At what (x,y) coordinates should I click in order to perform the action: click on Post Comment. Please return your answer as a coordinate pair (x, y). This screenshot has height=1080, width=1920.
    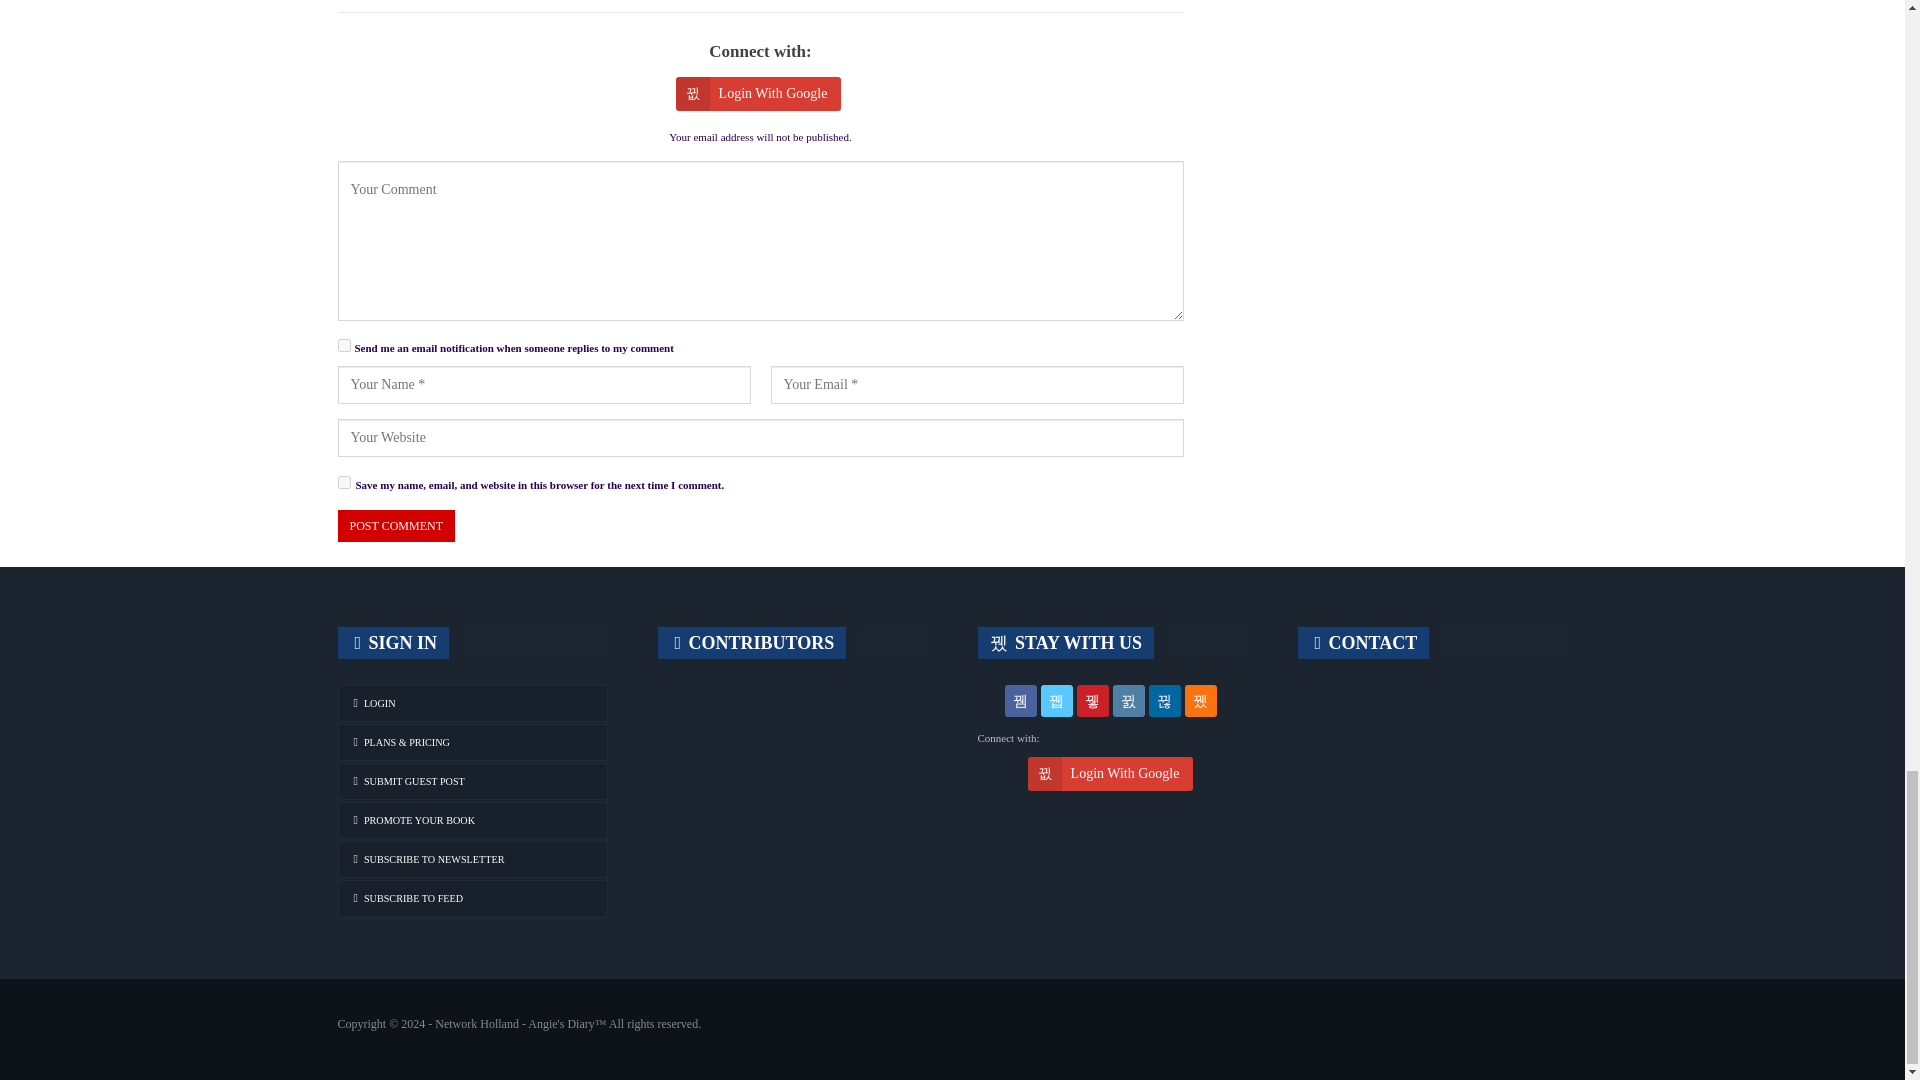
    Looking at the image, I should click on (396, 526).